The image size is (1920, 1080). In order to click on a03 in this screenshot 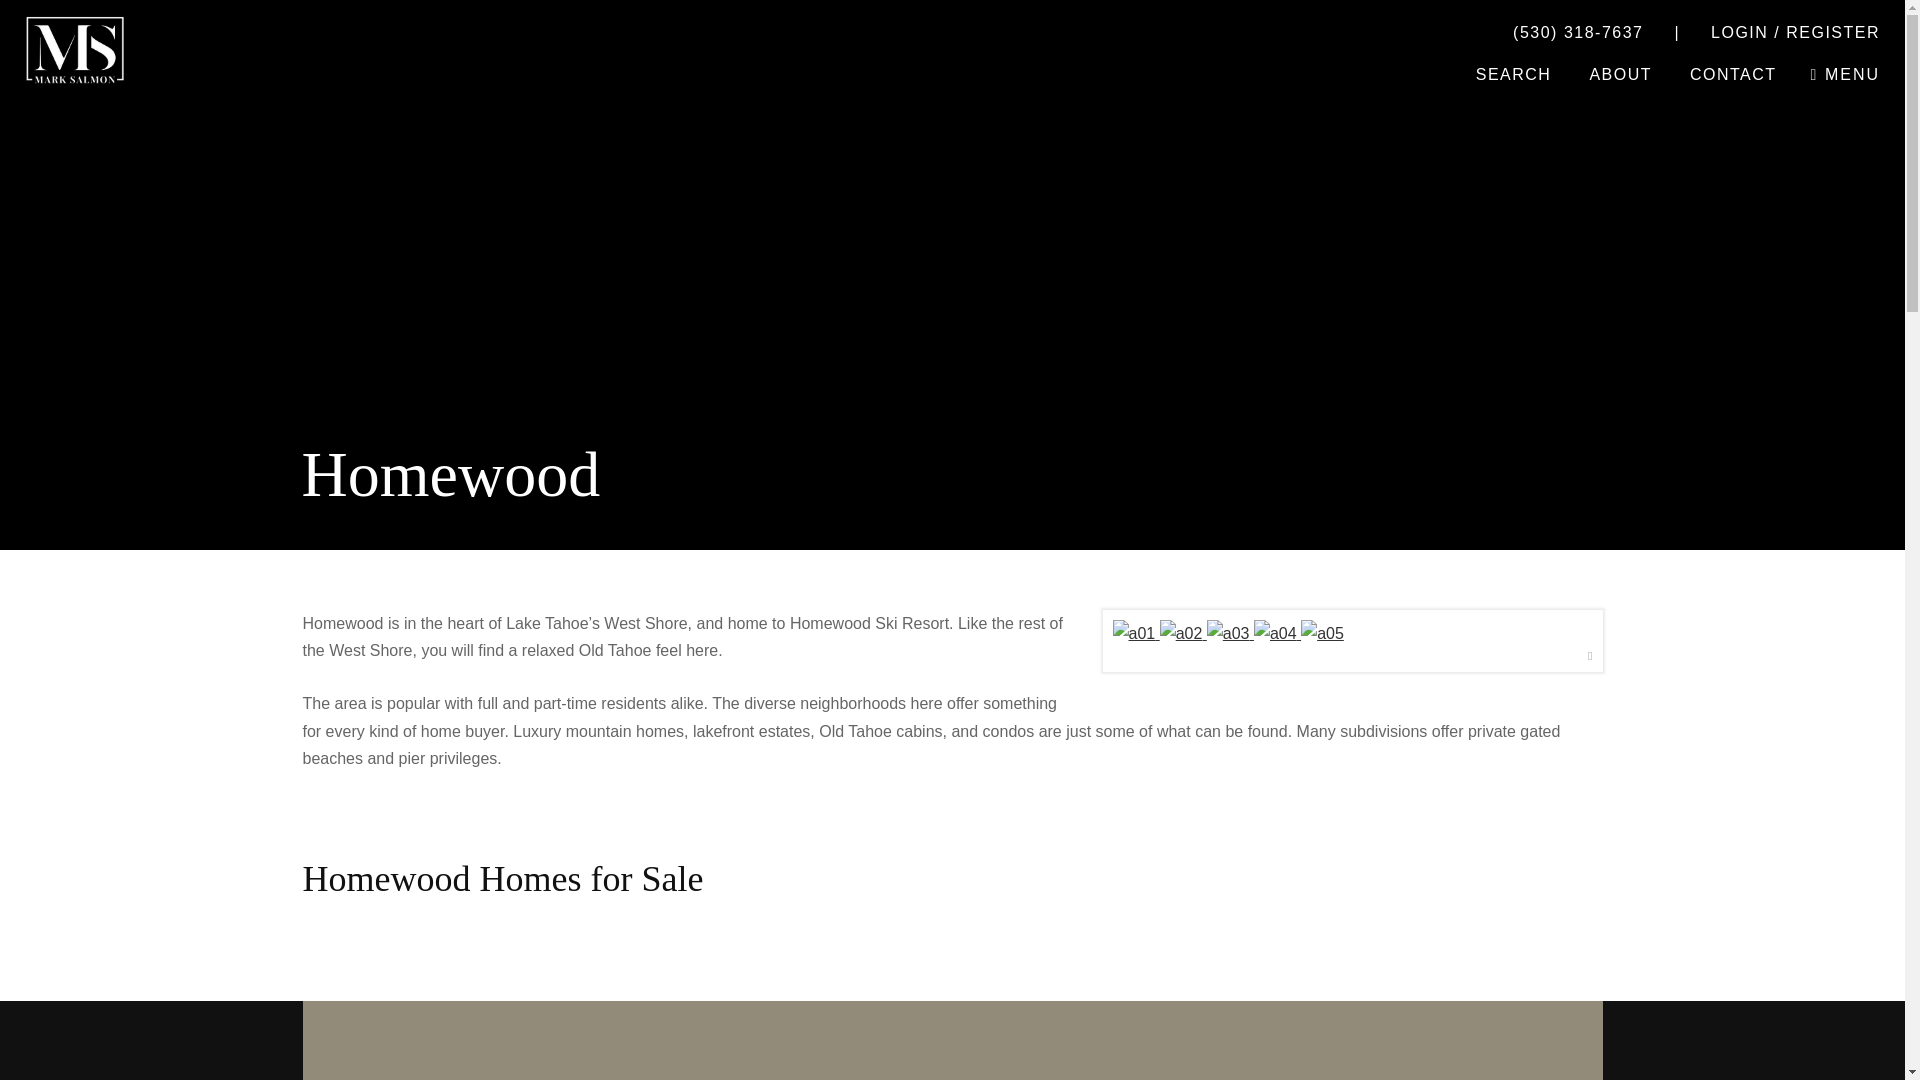, I will do `click(1228, 632)`.